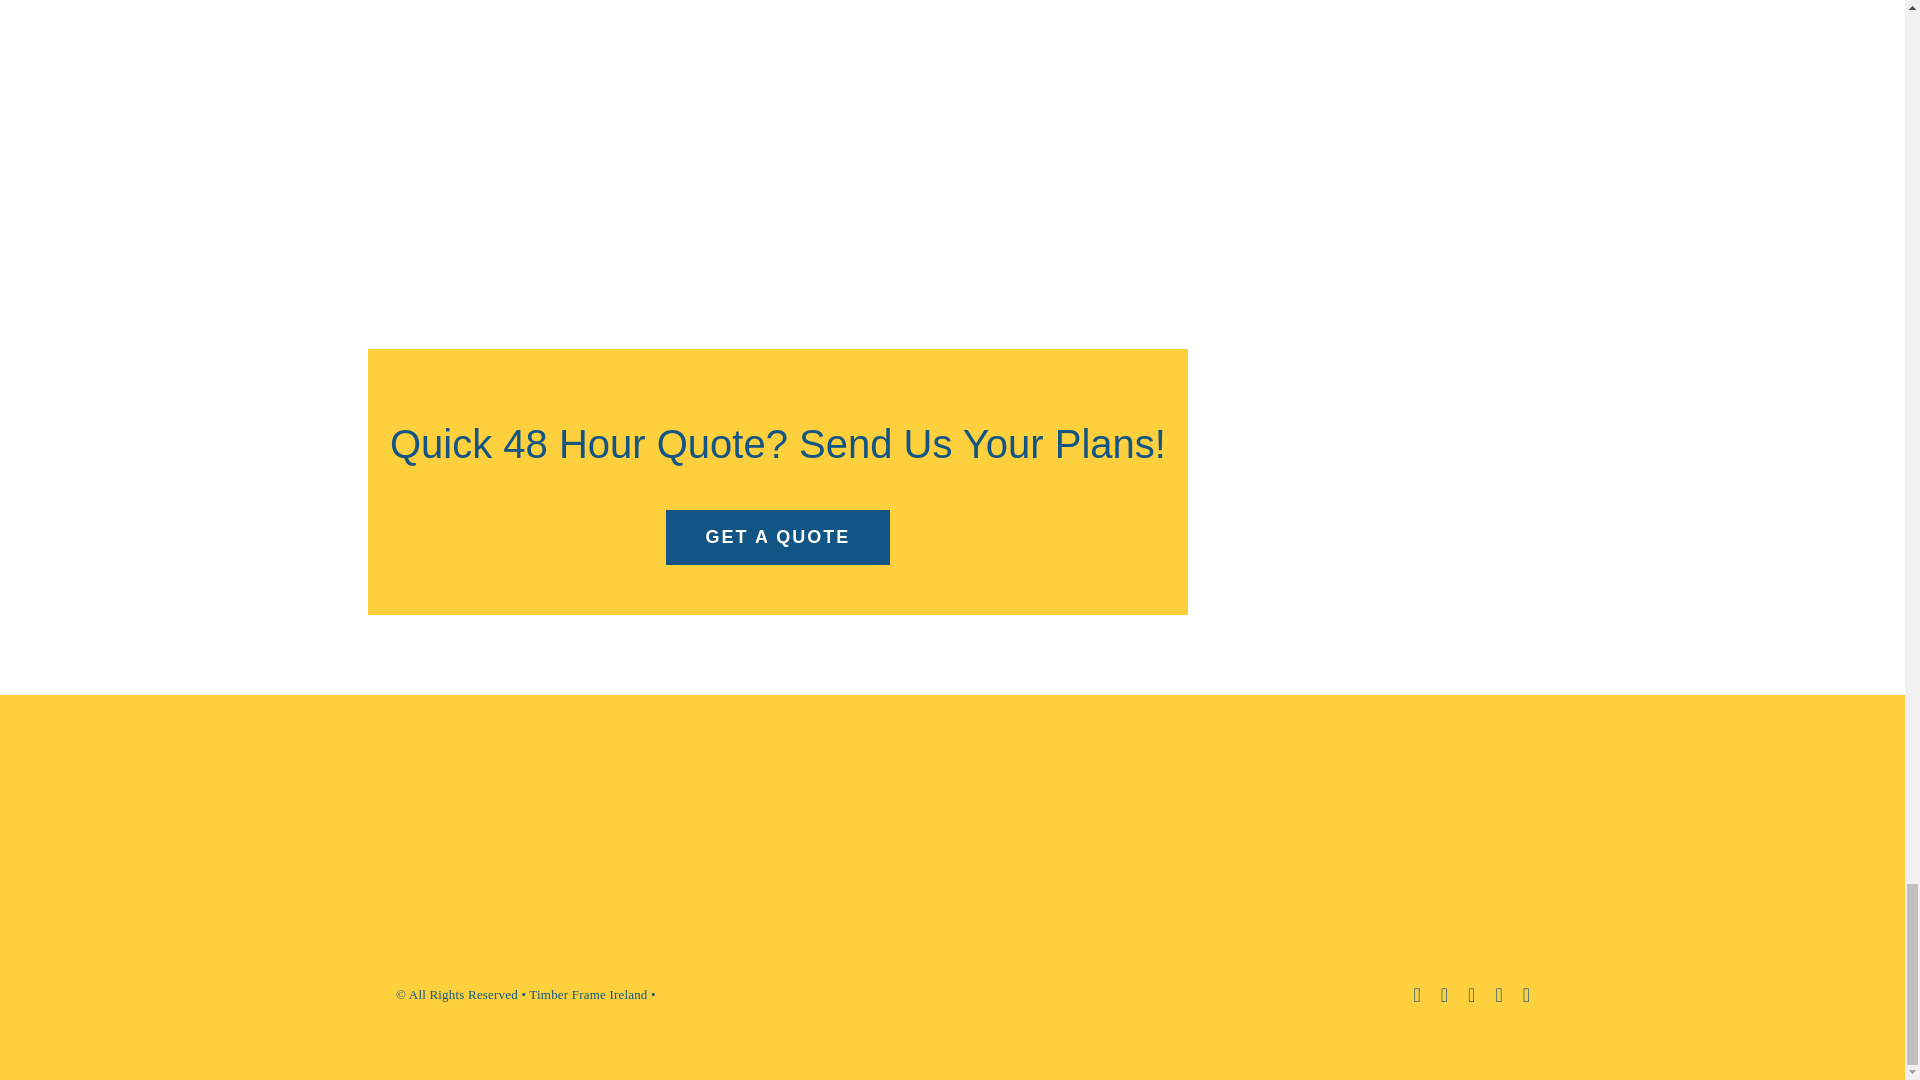 This screenshot has width=1920, height=1080. I want to click on Facebook, so click(1416, 994).